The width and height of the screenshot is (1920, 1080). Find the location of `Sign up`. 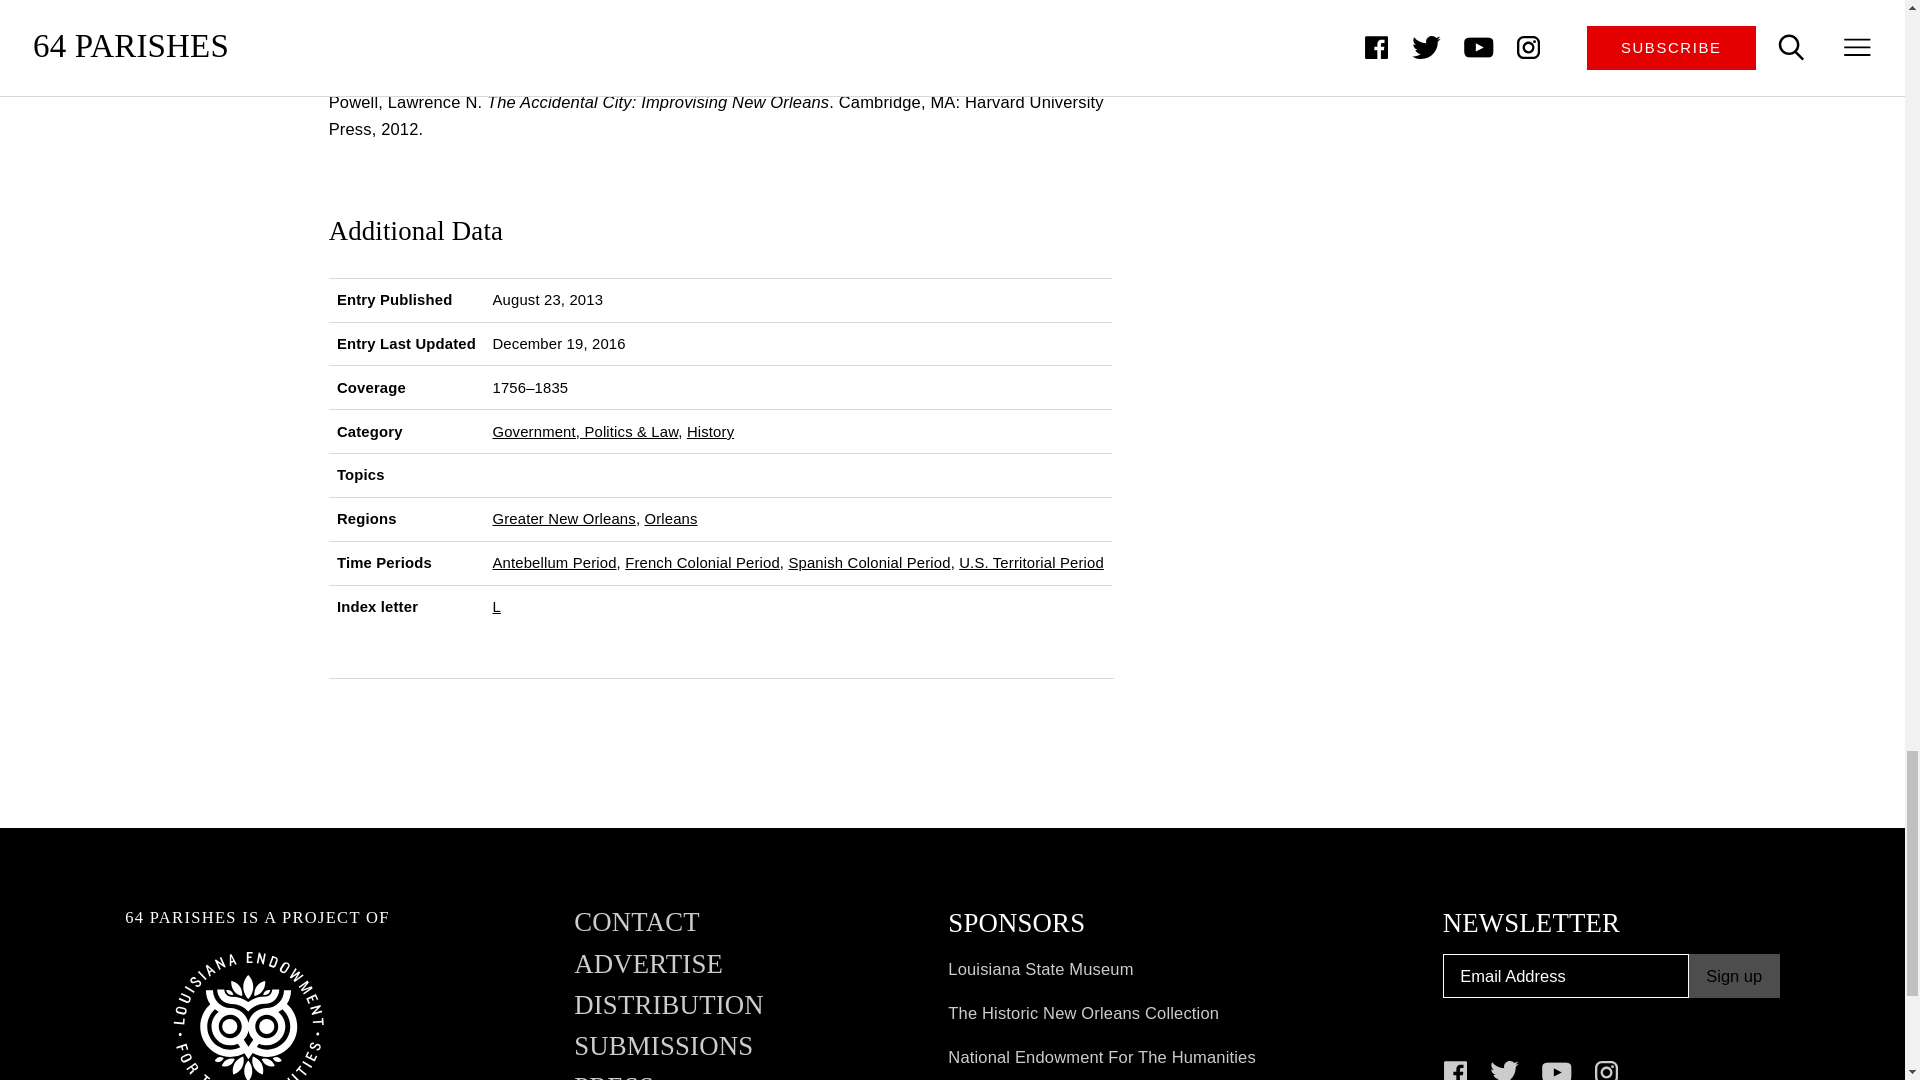

Sign up is located at coordinates (1734, 976).